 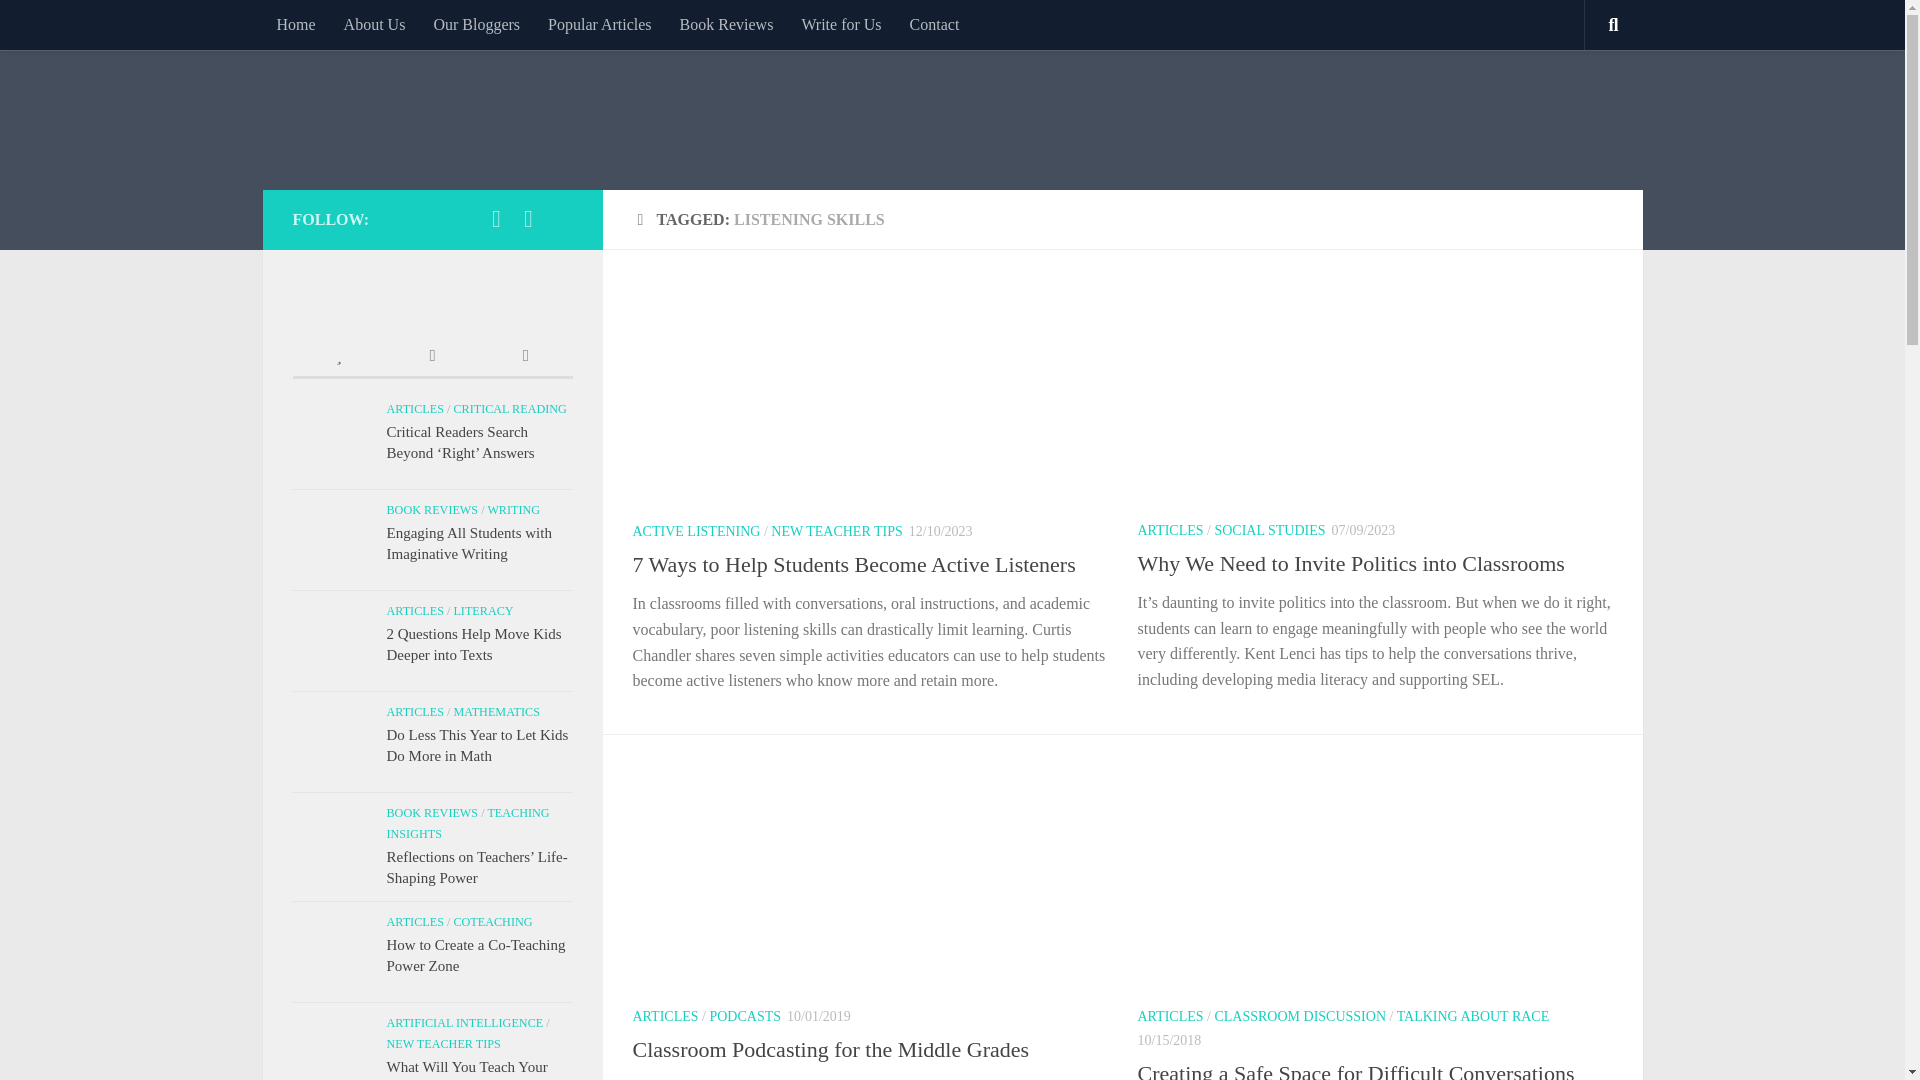 What do you see at coordinates (600, 24) in the screenshot?
I see `Popular Articles` at bounding box center [600, 24].